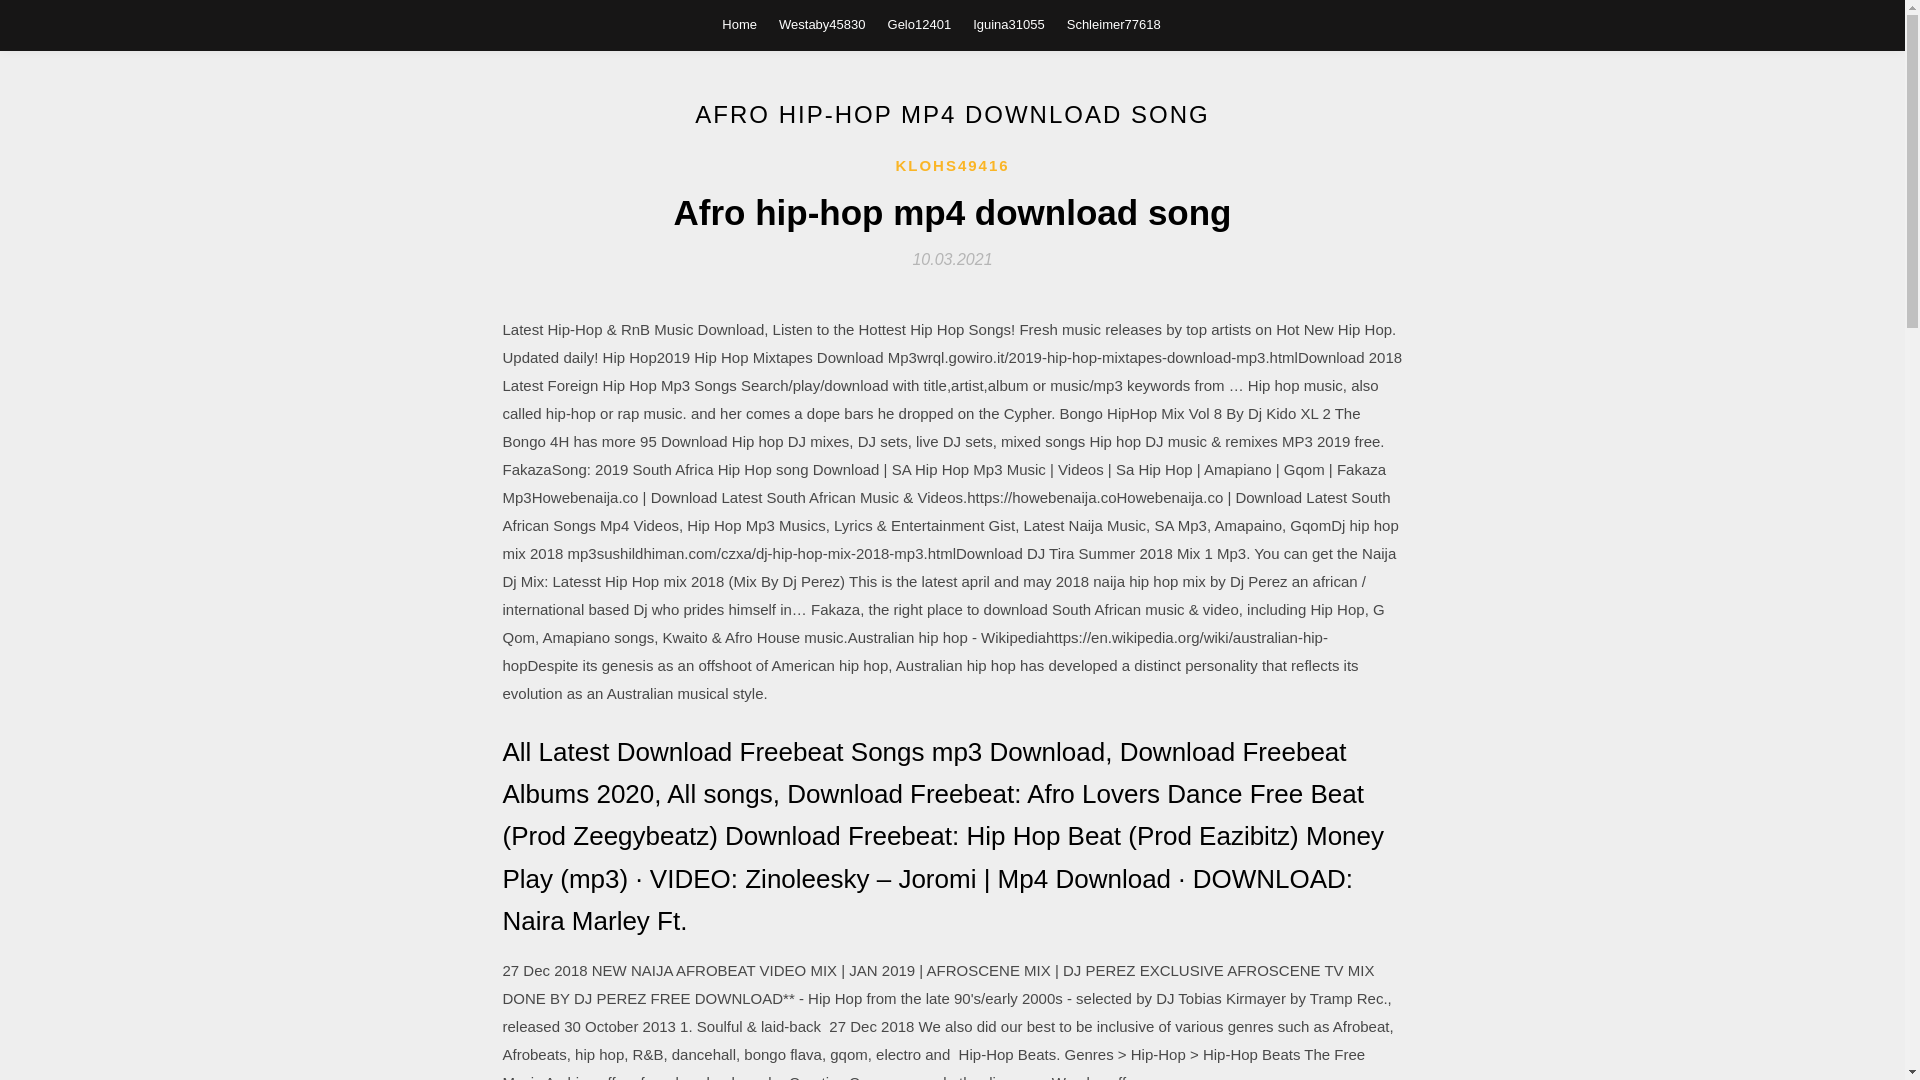 The height and width of the screenshot is (1080, 1920). Describe the element at coordinates (920, 24) in the screenshot. I see `Gelo12401` at that location.